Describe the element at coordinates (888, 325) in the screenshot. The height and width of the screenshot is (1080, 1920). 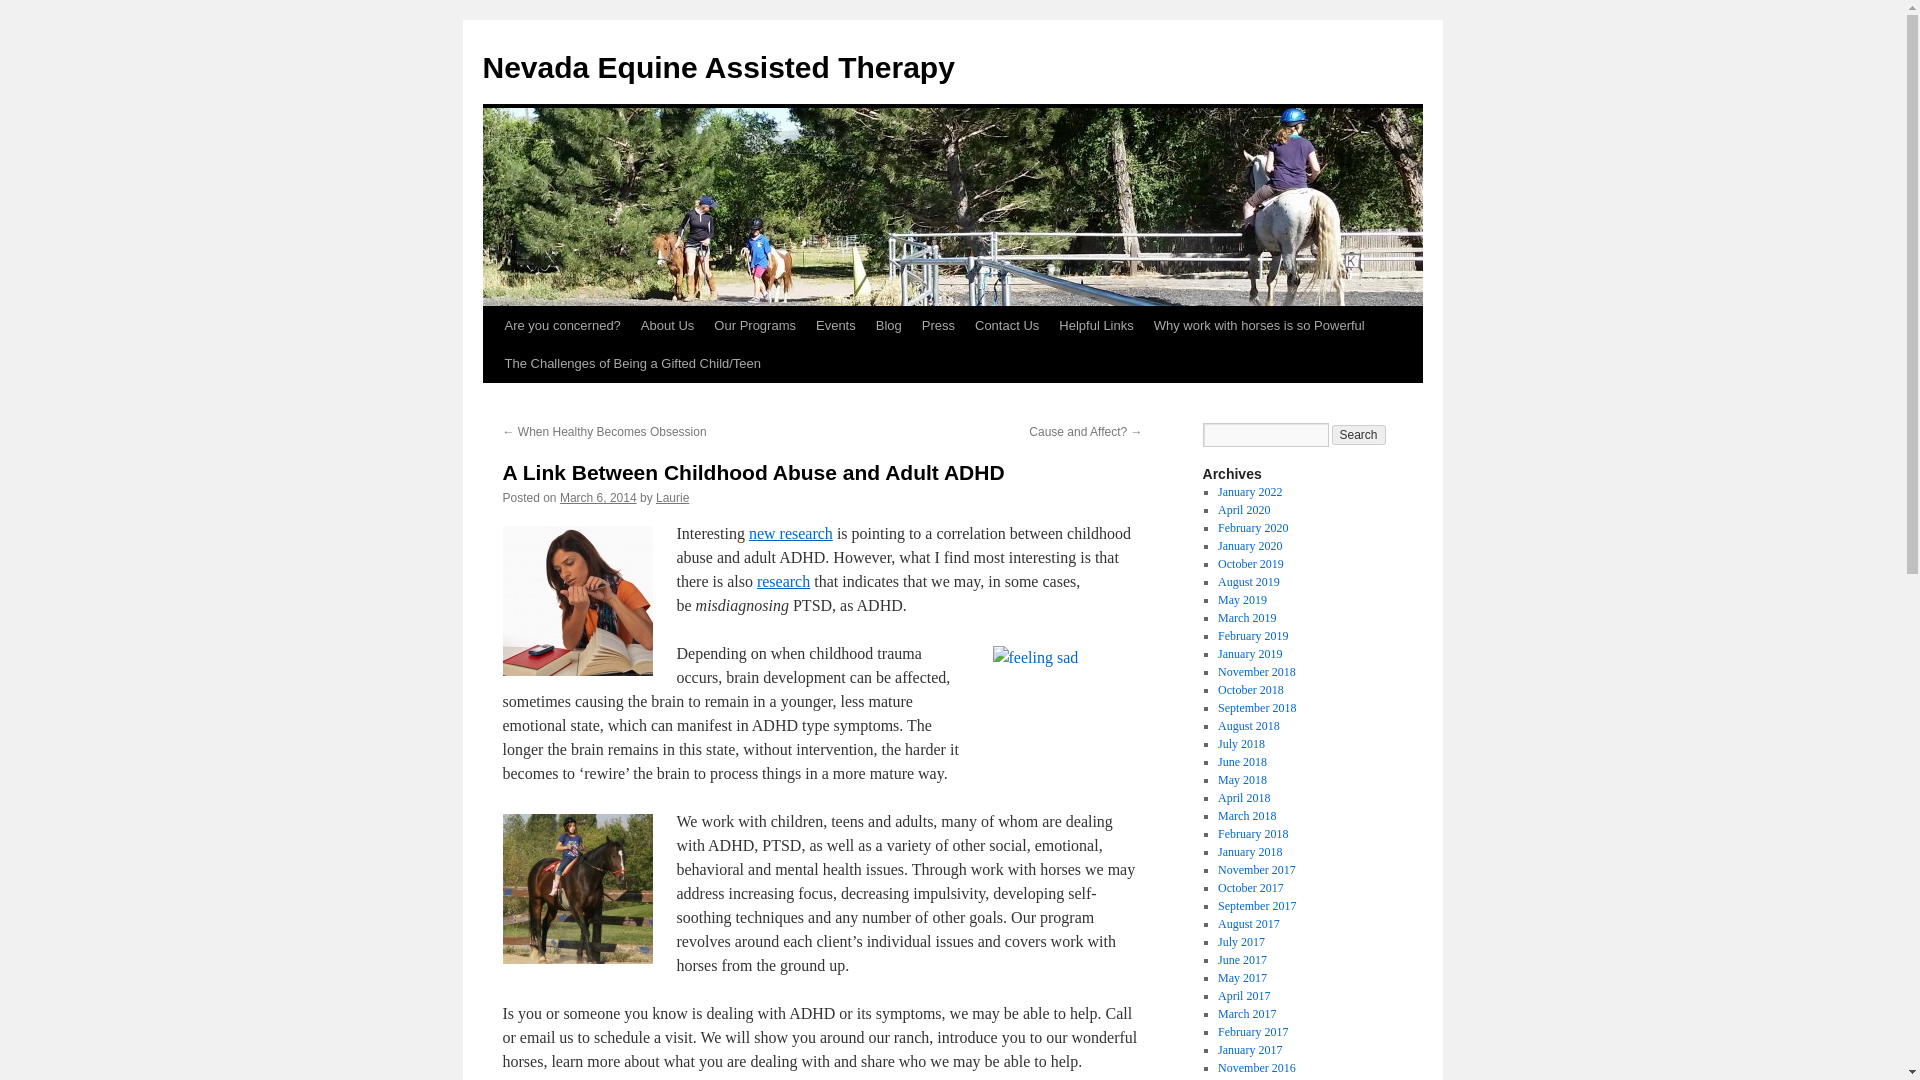
I see `Blog` at that location.